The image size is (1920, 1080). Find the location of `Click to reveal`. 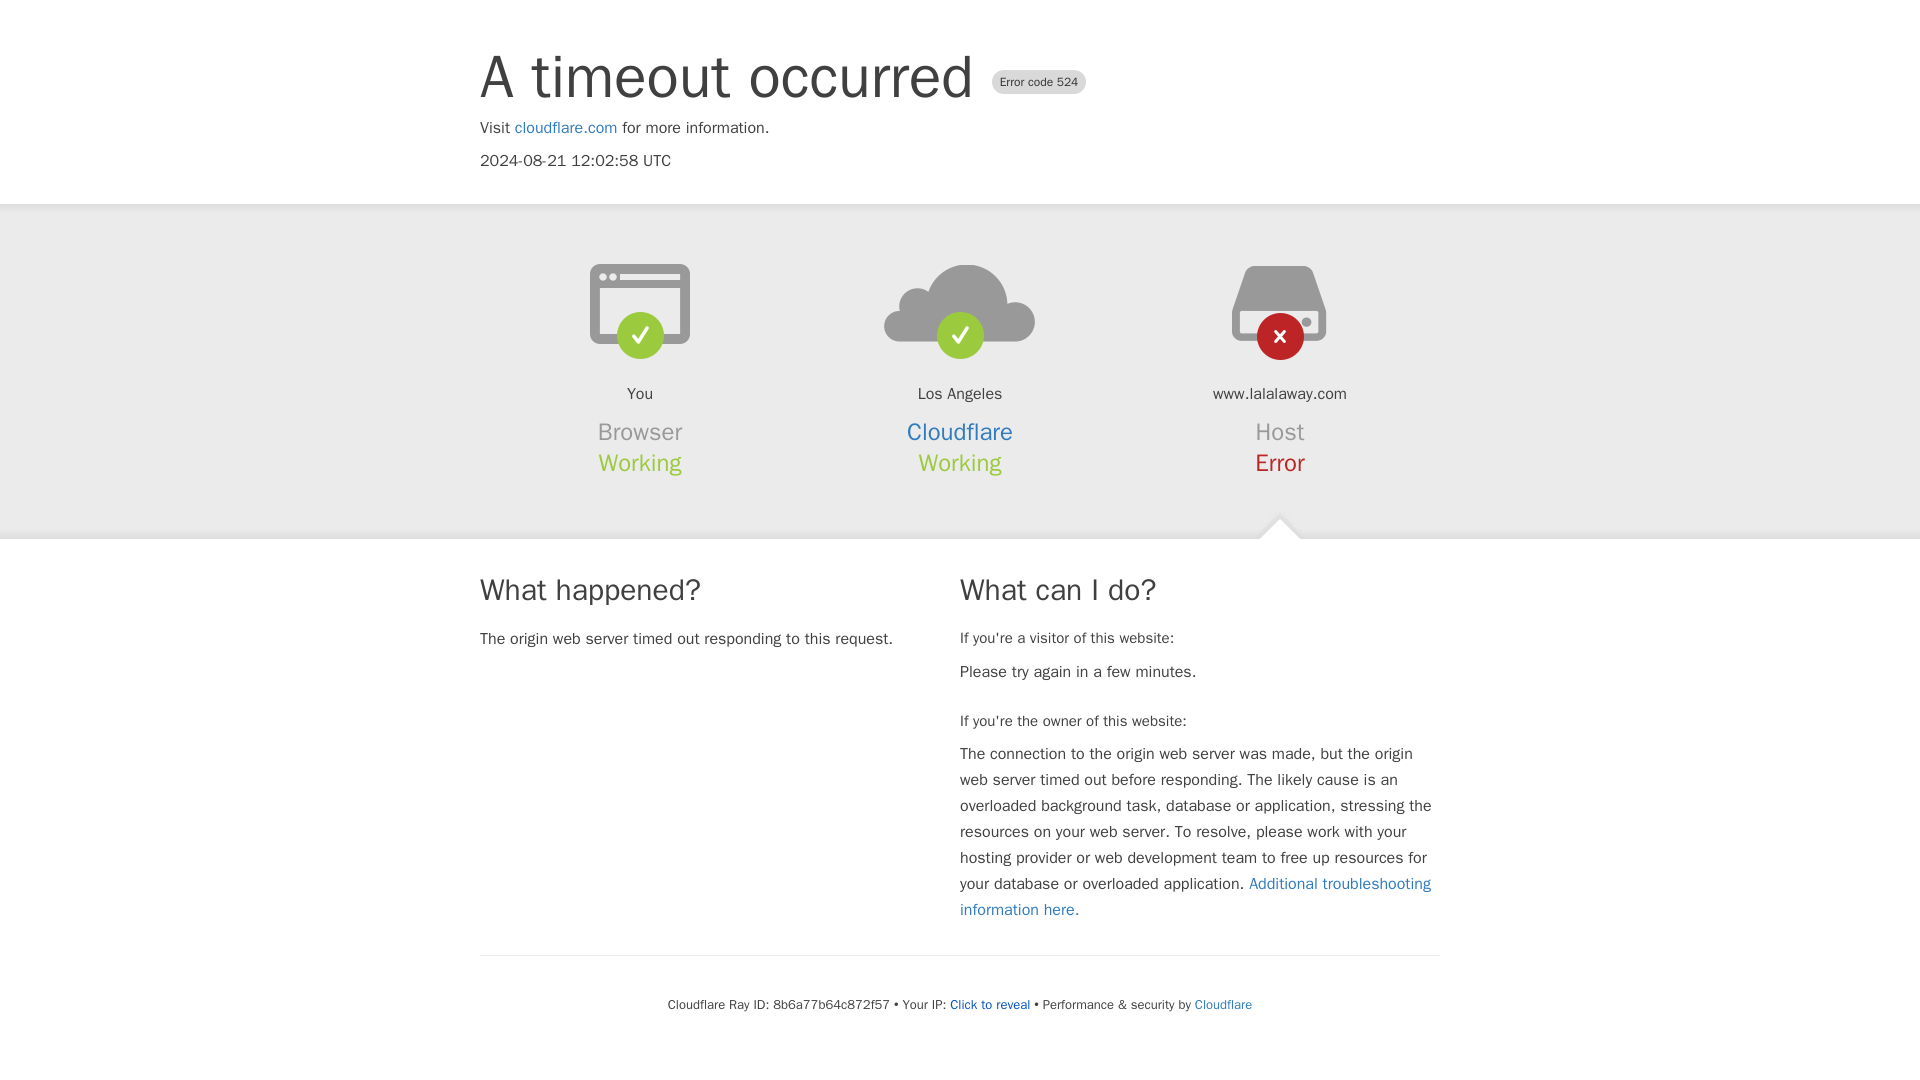

Click to reveal is located at coordinates (990, 1004).